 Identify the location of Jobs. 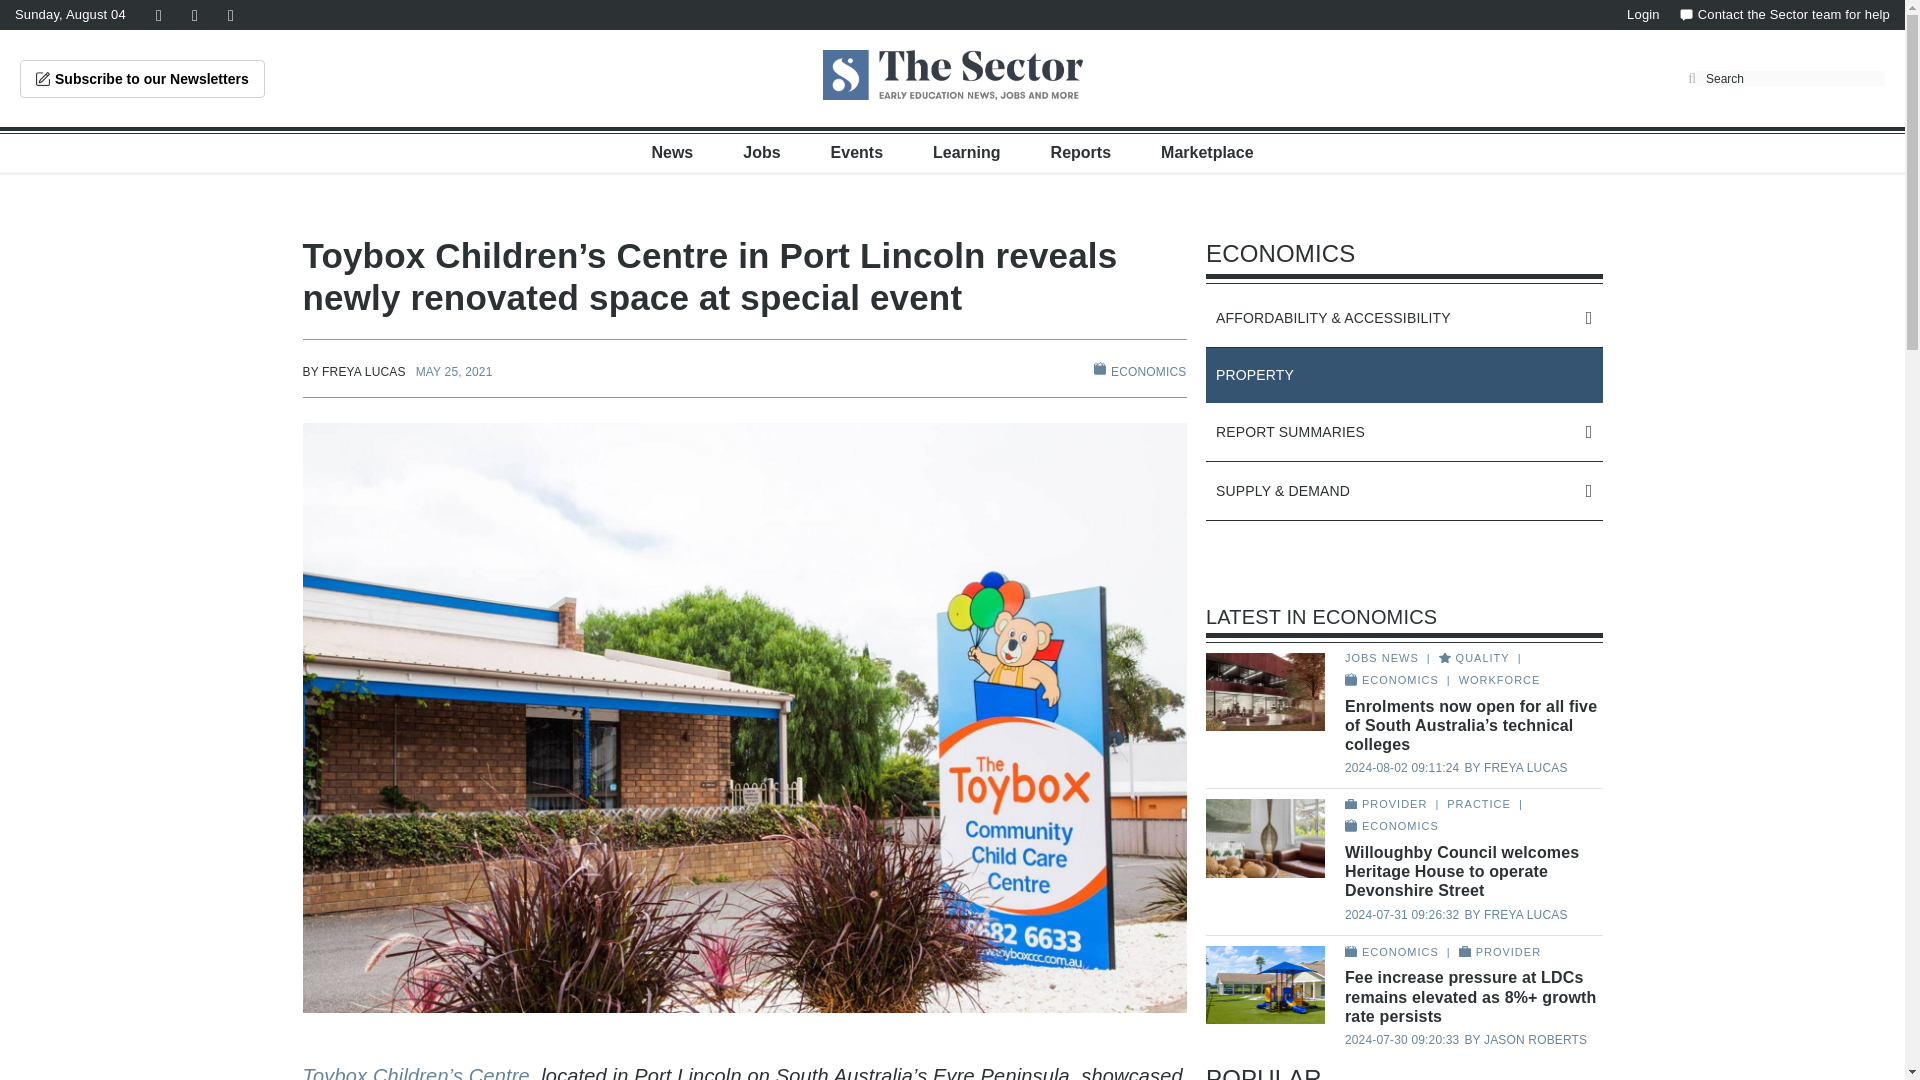
(761, 152).